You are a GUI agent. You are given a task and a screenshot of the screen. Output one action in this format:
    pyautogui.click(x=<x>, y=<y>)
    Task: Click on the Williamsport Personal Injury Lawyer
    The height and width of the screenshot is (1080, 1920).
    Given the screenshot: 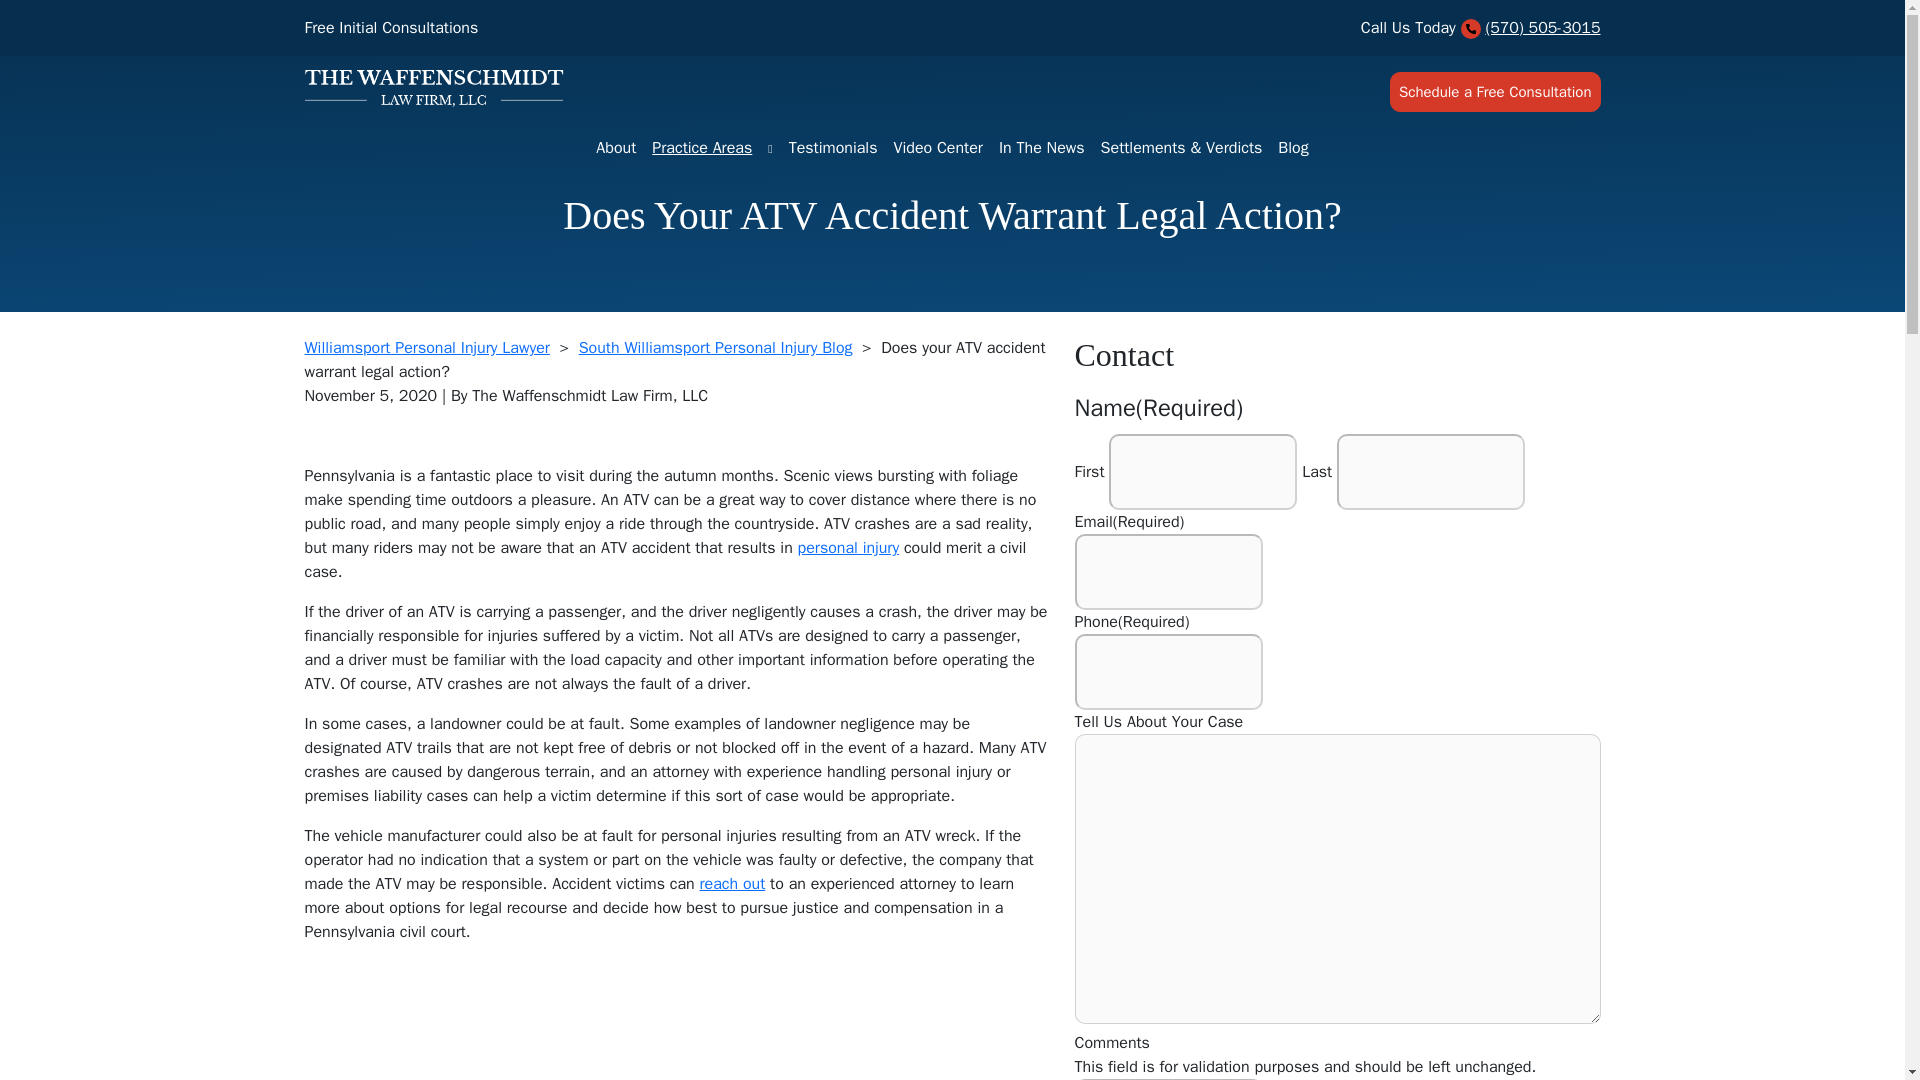 What is the action you would take?
    pyautogui.click(x=426, y=348)
    